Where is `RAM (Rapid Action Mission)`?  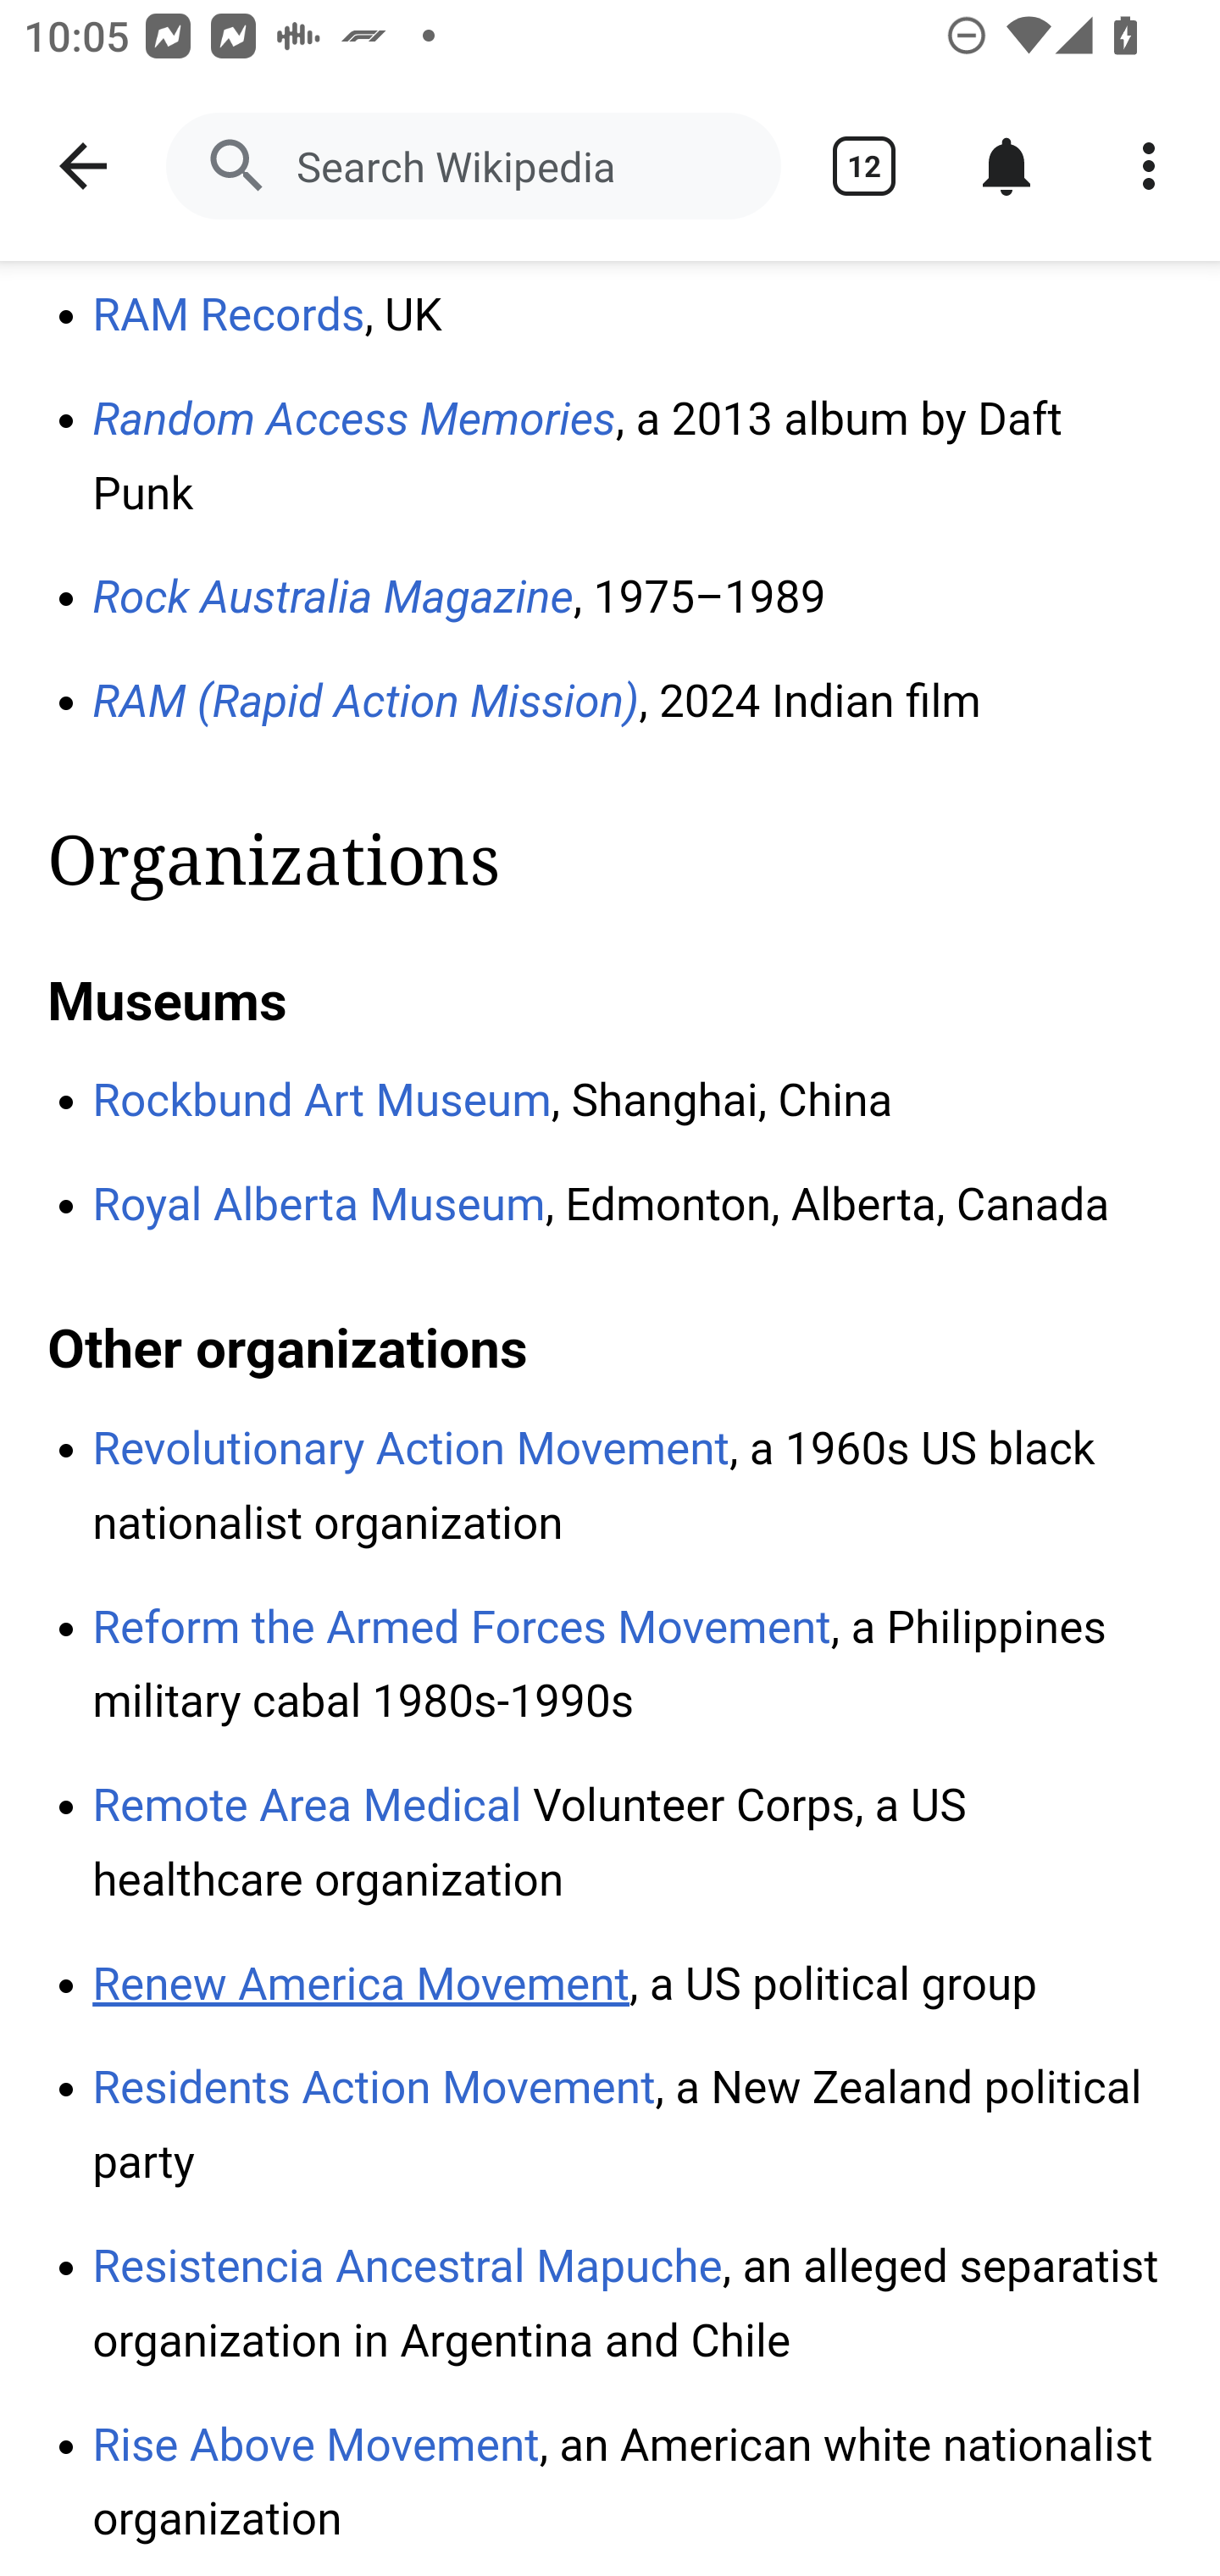
RAM (Rapid Action Mission) is located at coordinates (366, 703).